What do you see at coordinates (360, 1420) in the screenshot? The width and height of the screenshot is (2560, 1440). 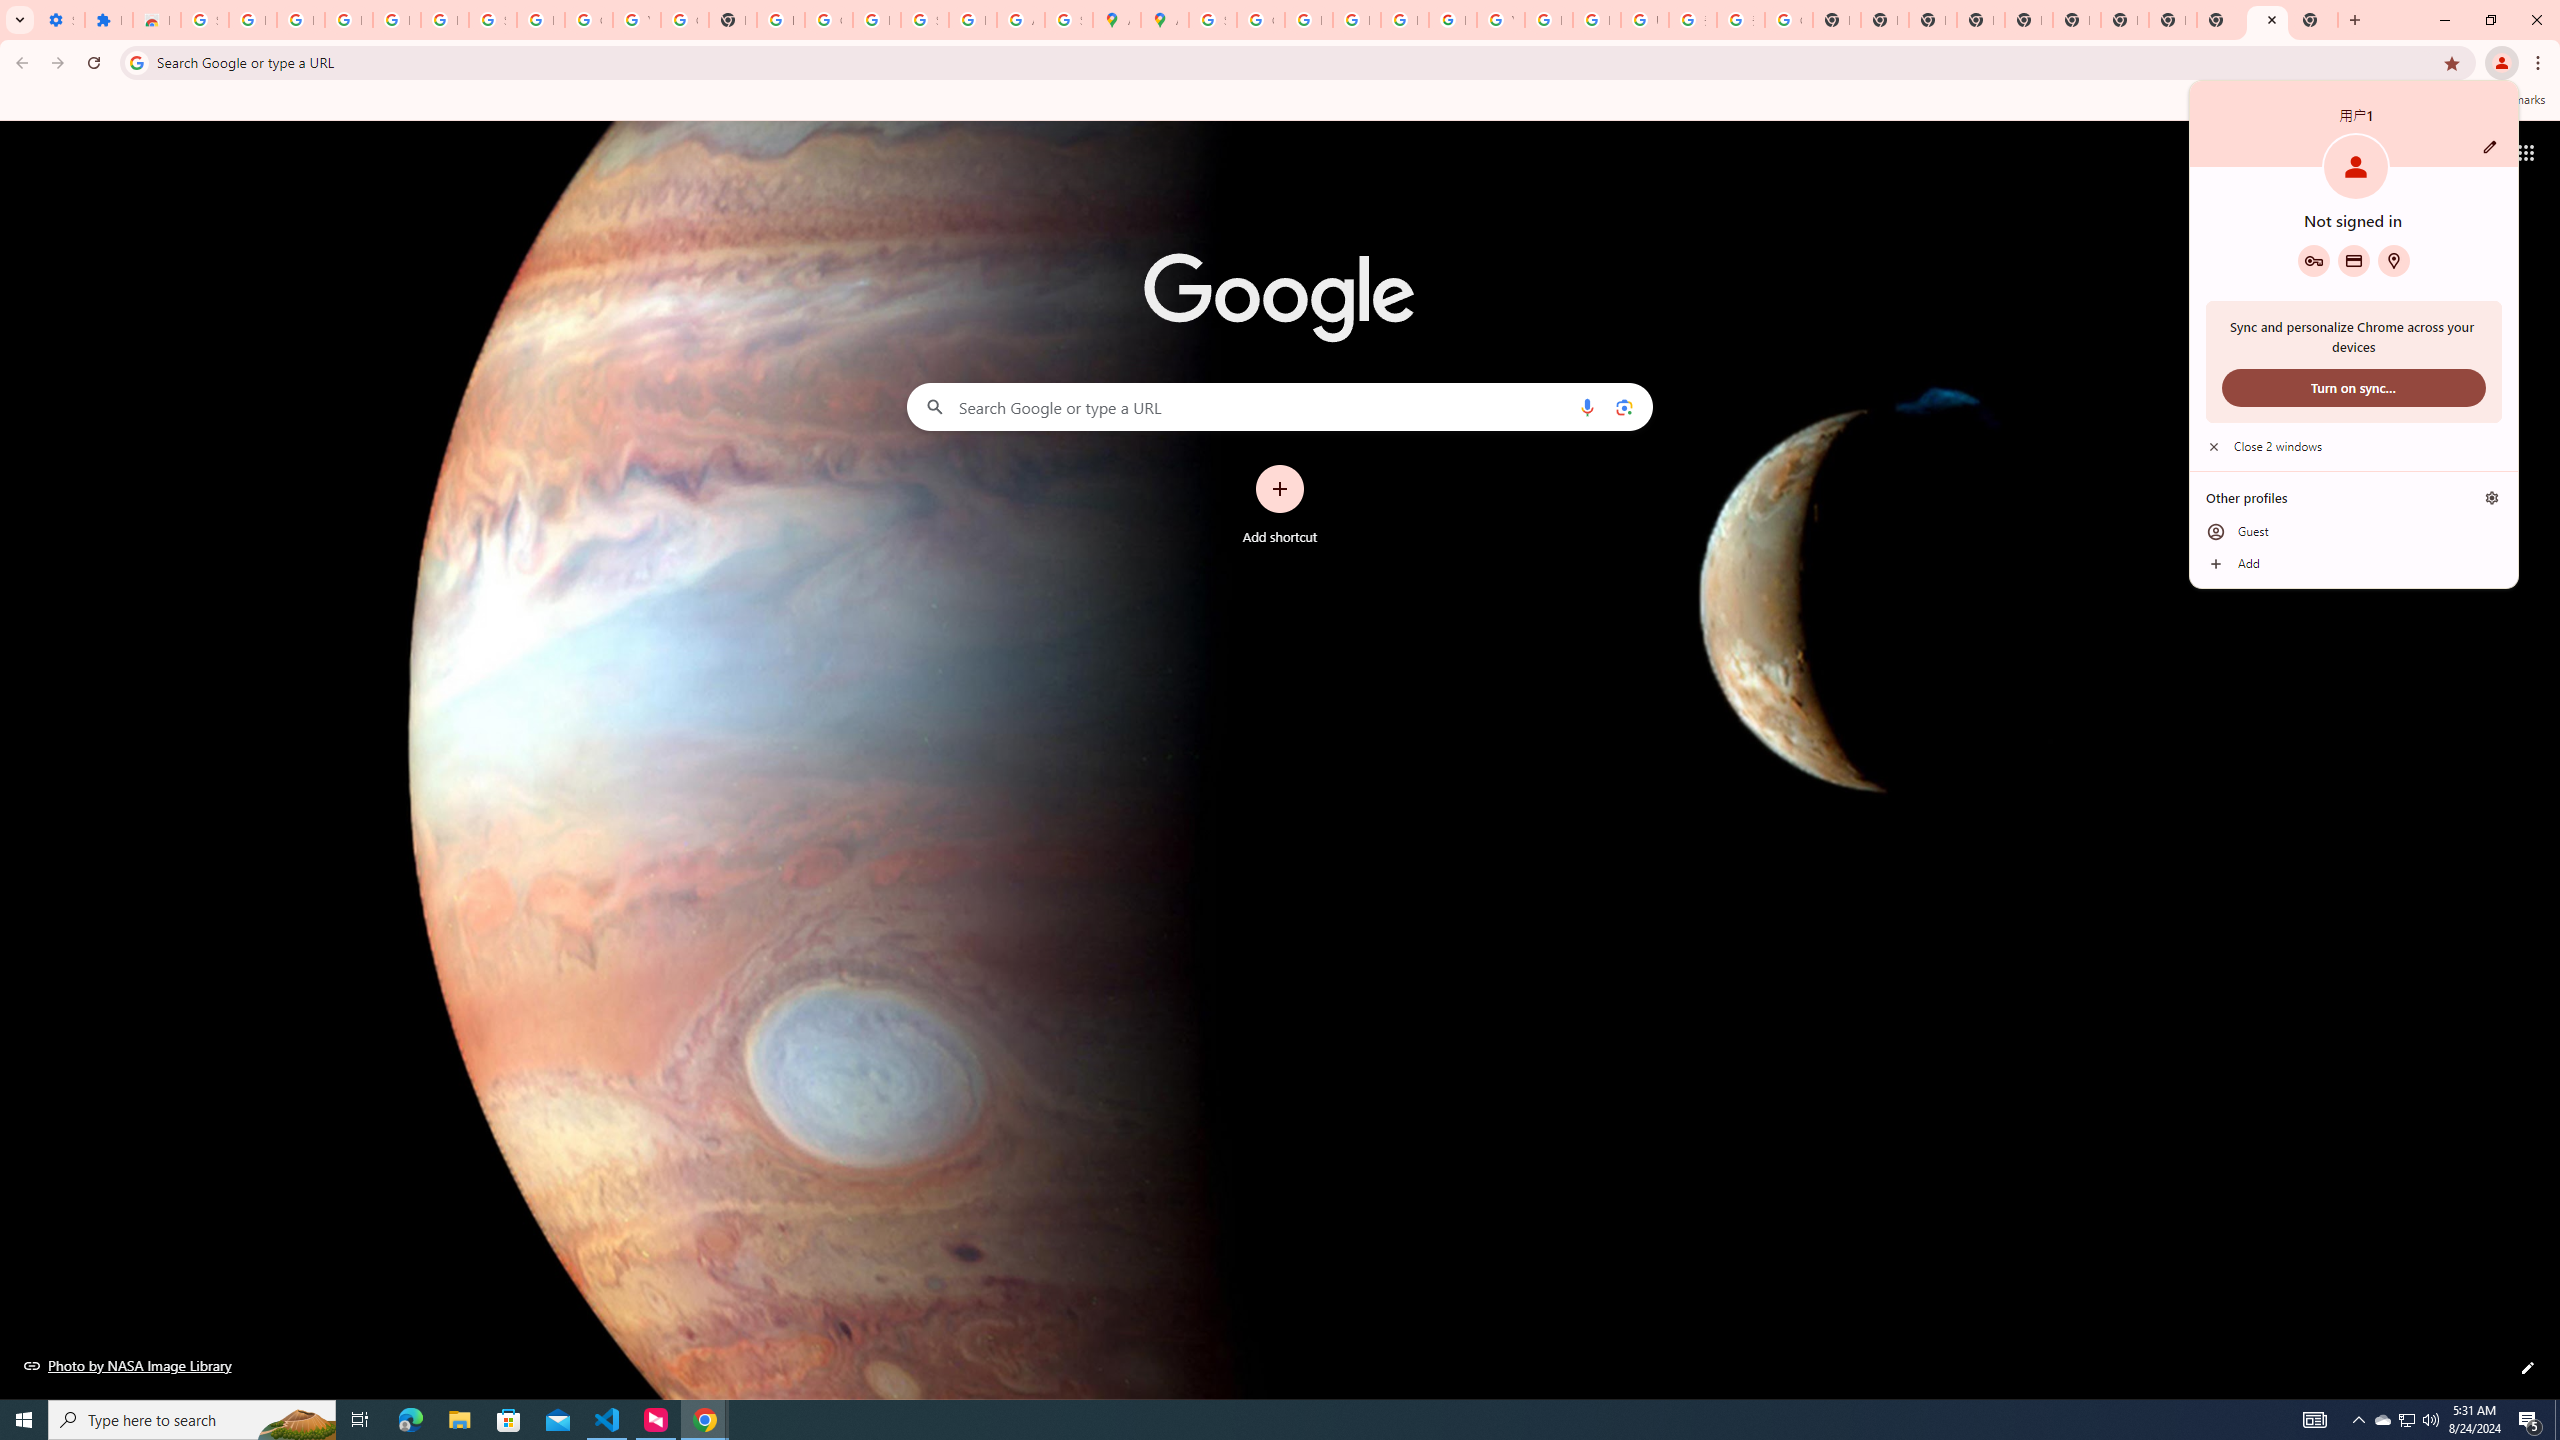 I see `Task View` at bounding box center [360, 1420].